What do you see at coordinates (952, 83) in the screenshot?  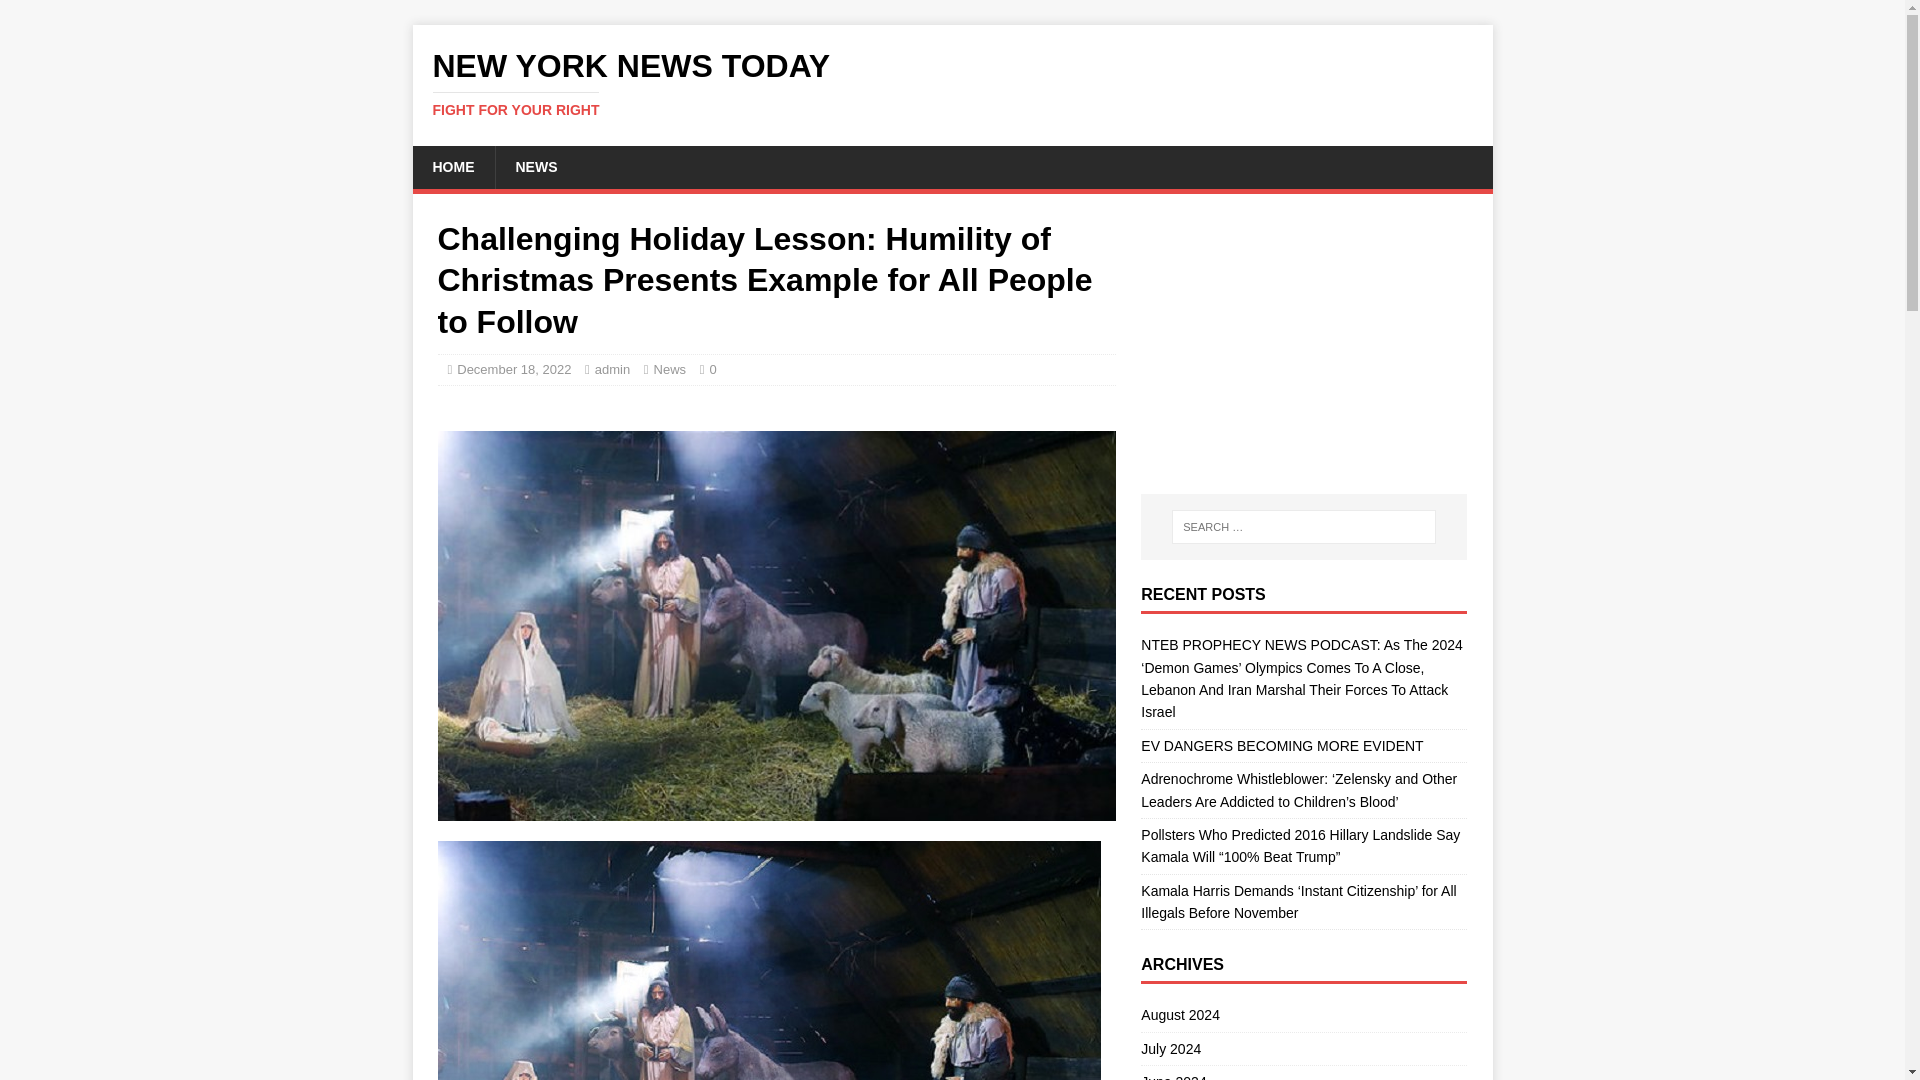 I see `New York News Today` at bounding box center [952, 83].